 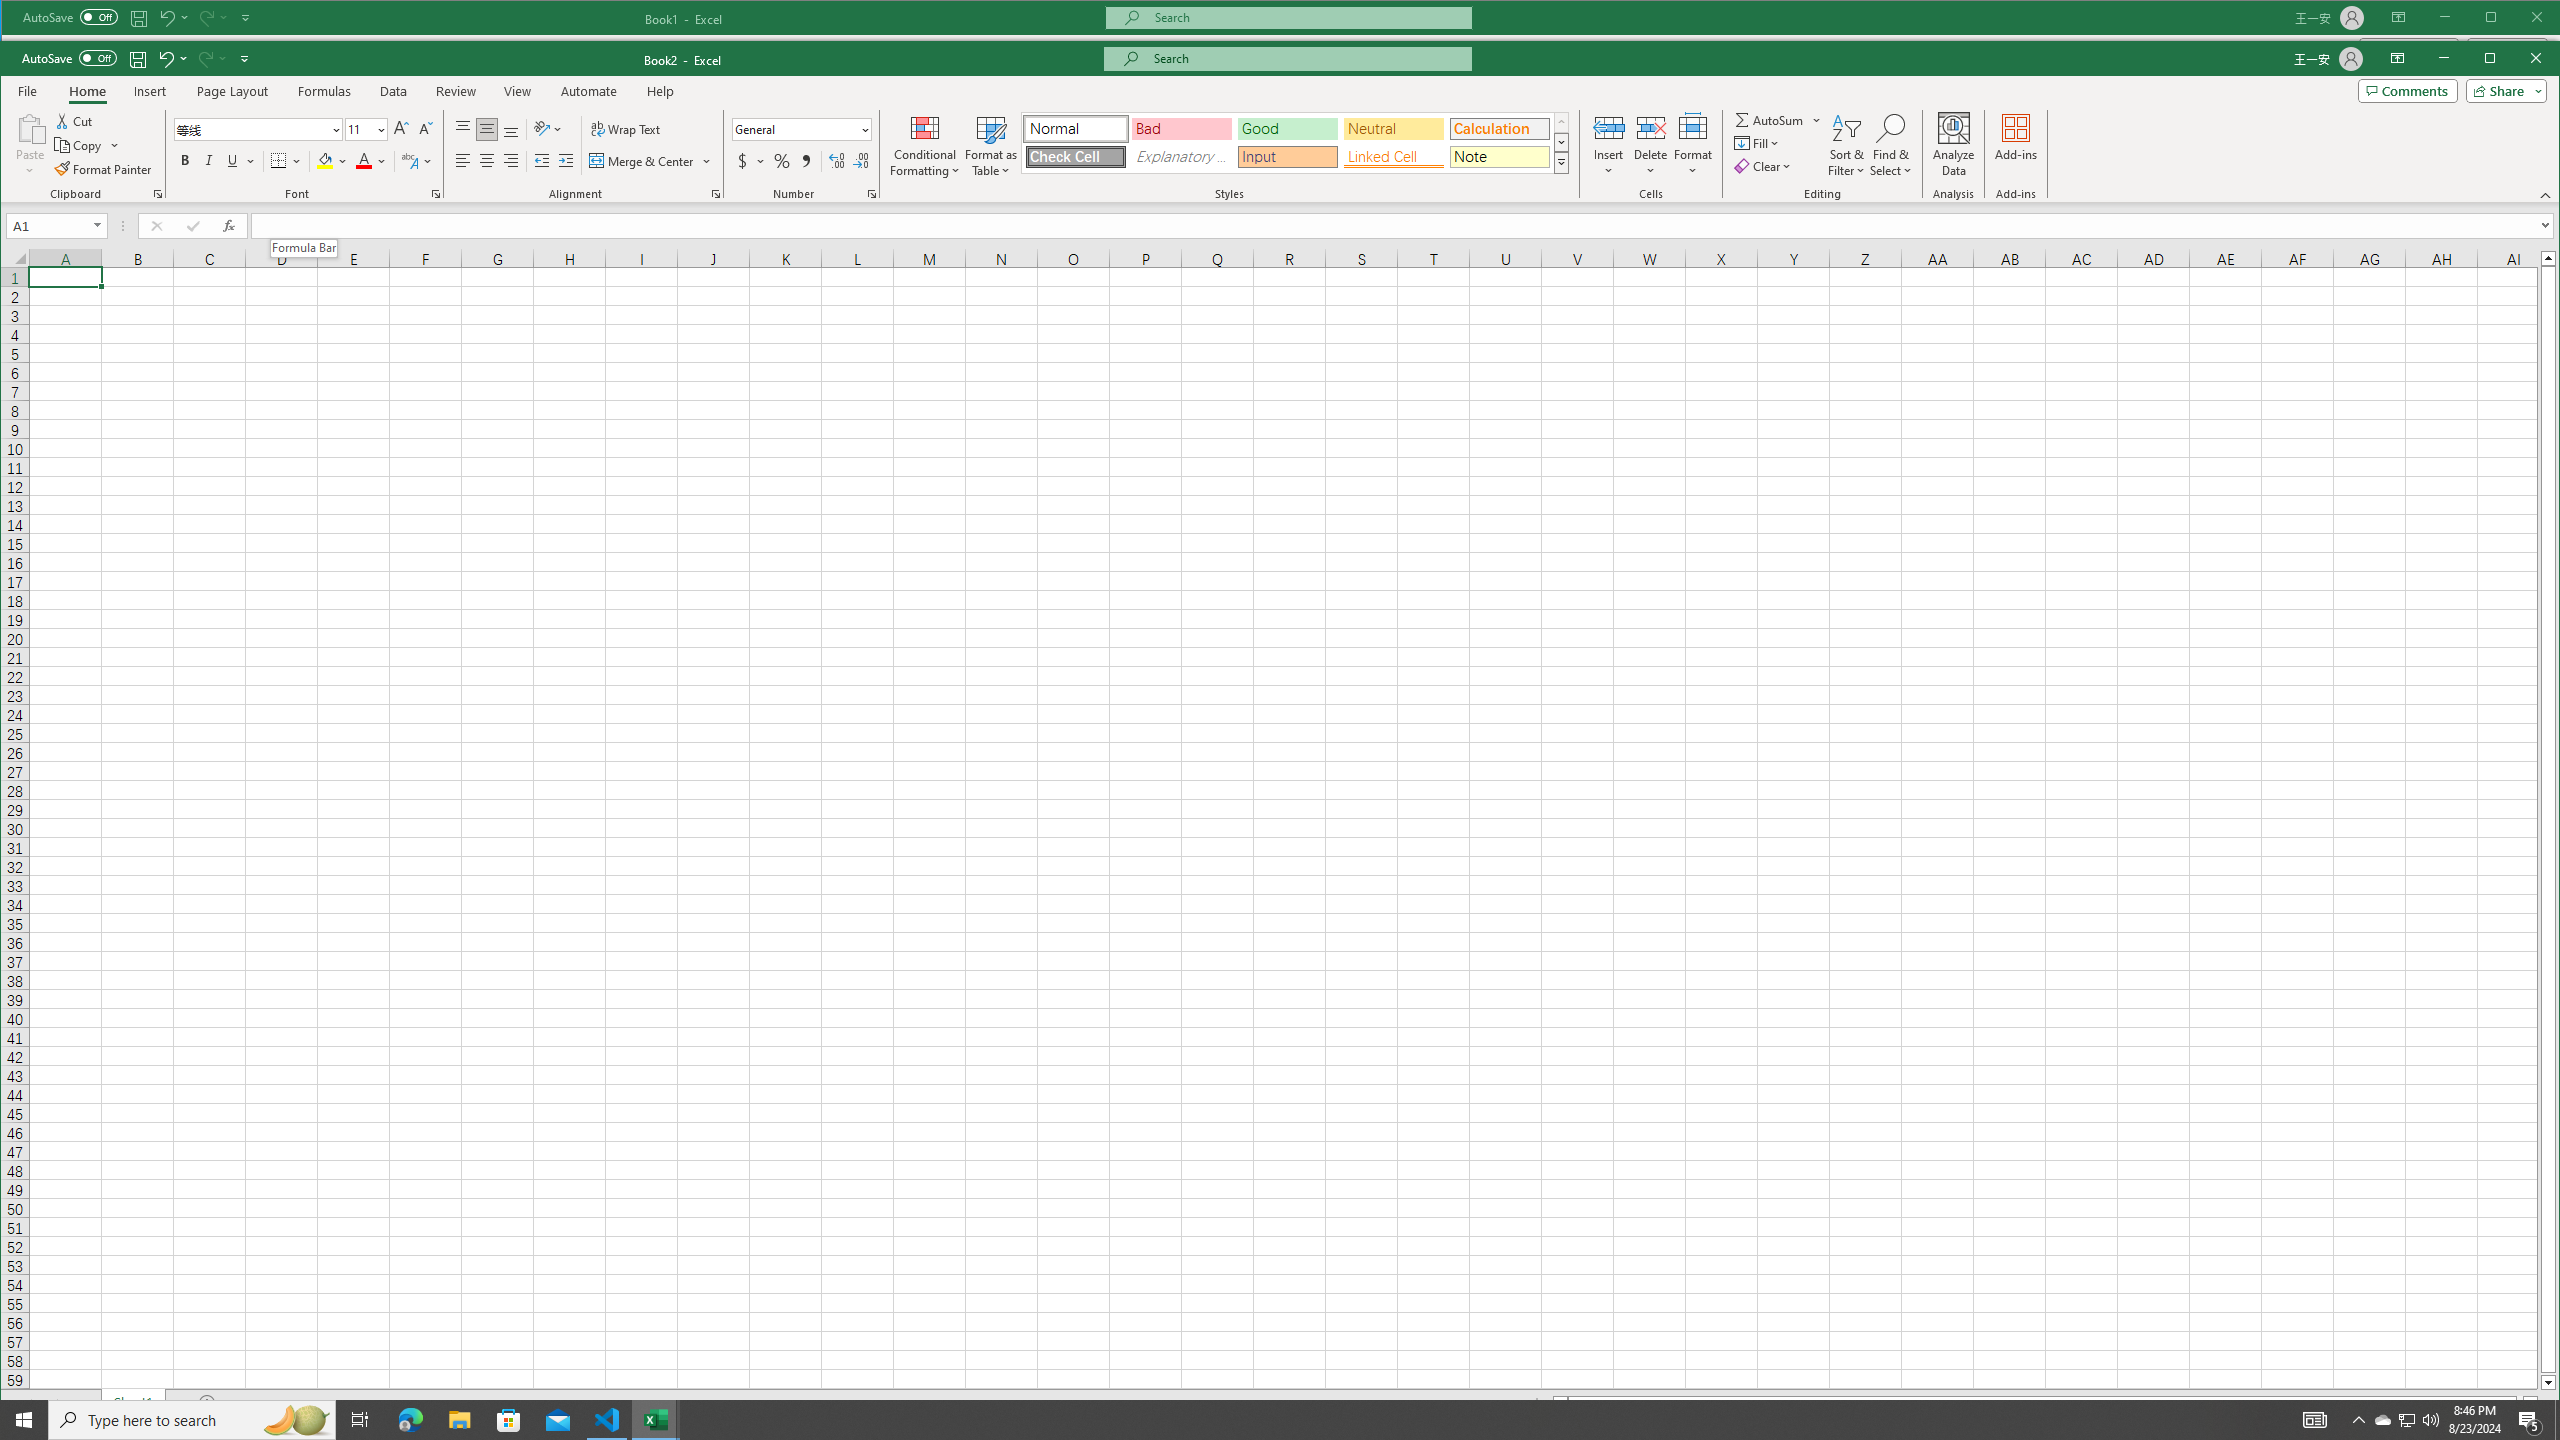 What do you see at coordinates (750, 160) in the screenshot?
I see `Accounting Number Format` at bounding box center [750, 160].